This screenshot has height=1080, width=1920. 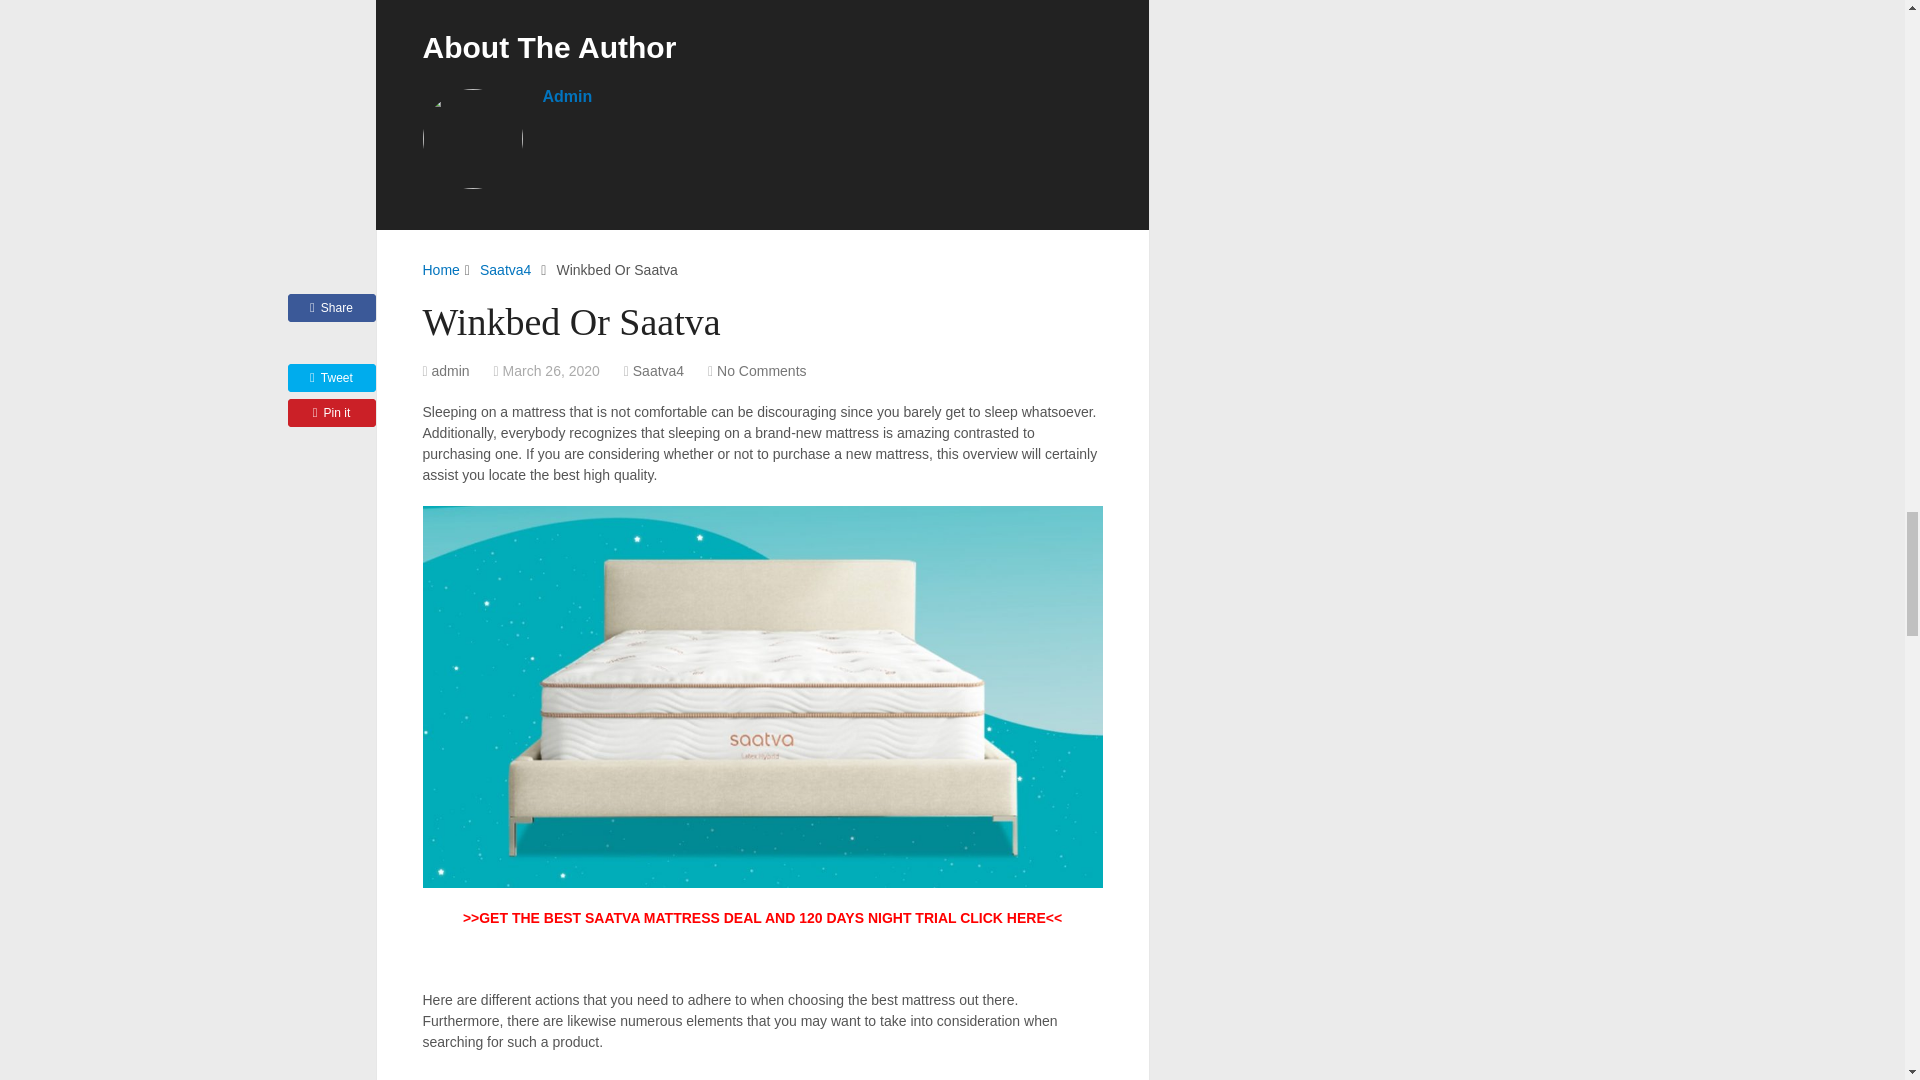 I want to click on Home, so click(x=440, y=270).